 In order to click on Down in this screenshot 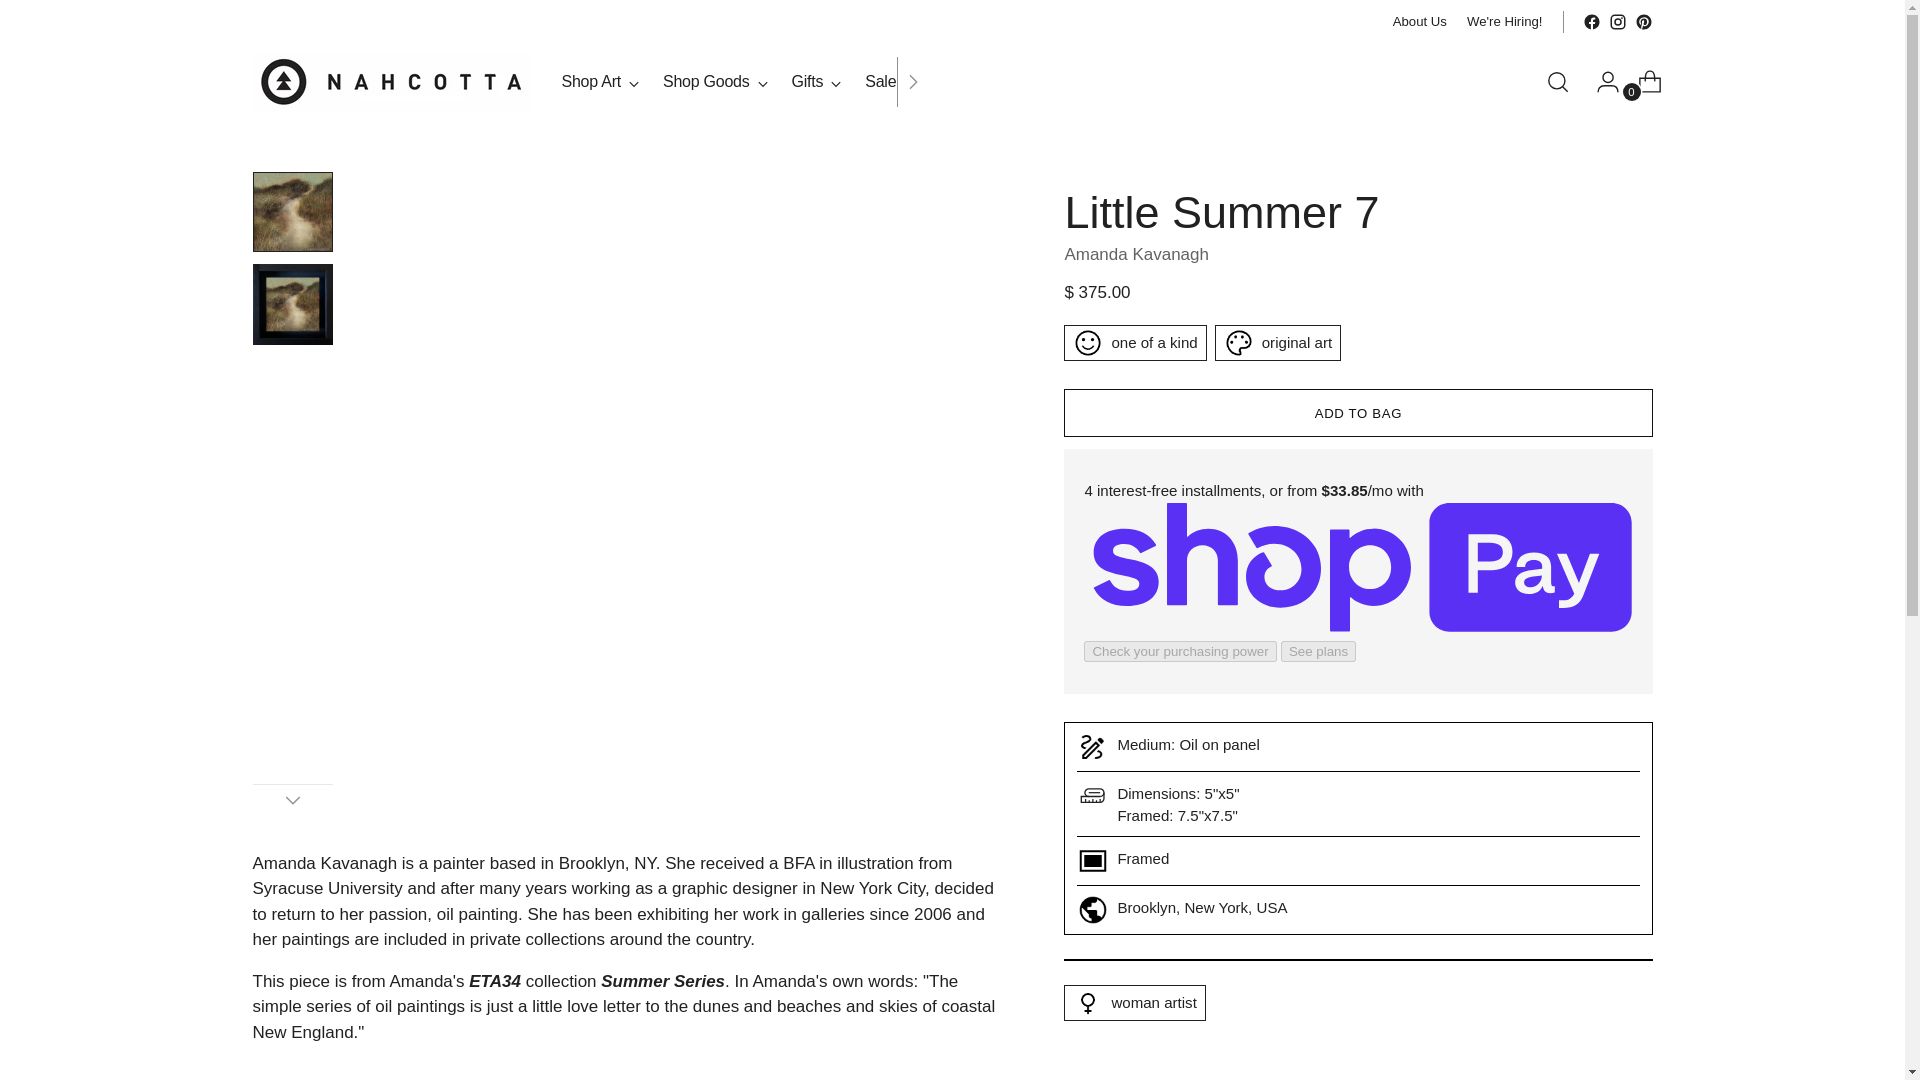, I will do `click(744, 82)`.